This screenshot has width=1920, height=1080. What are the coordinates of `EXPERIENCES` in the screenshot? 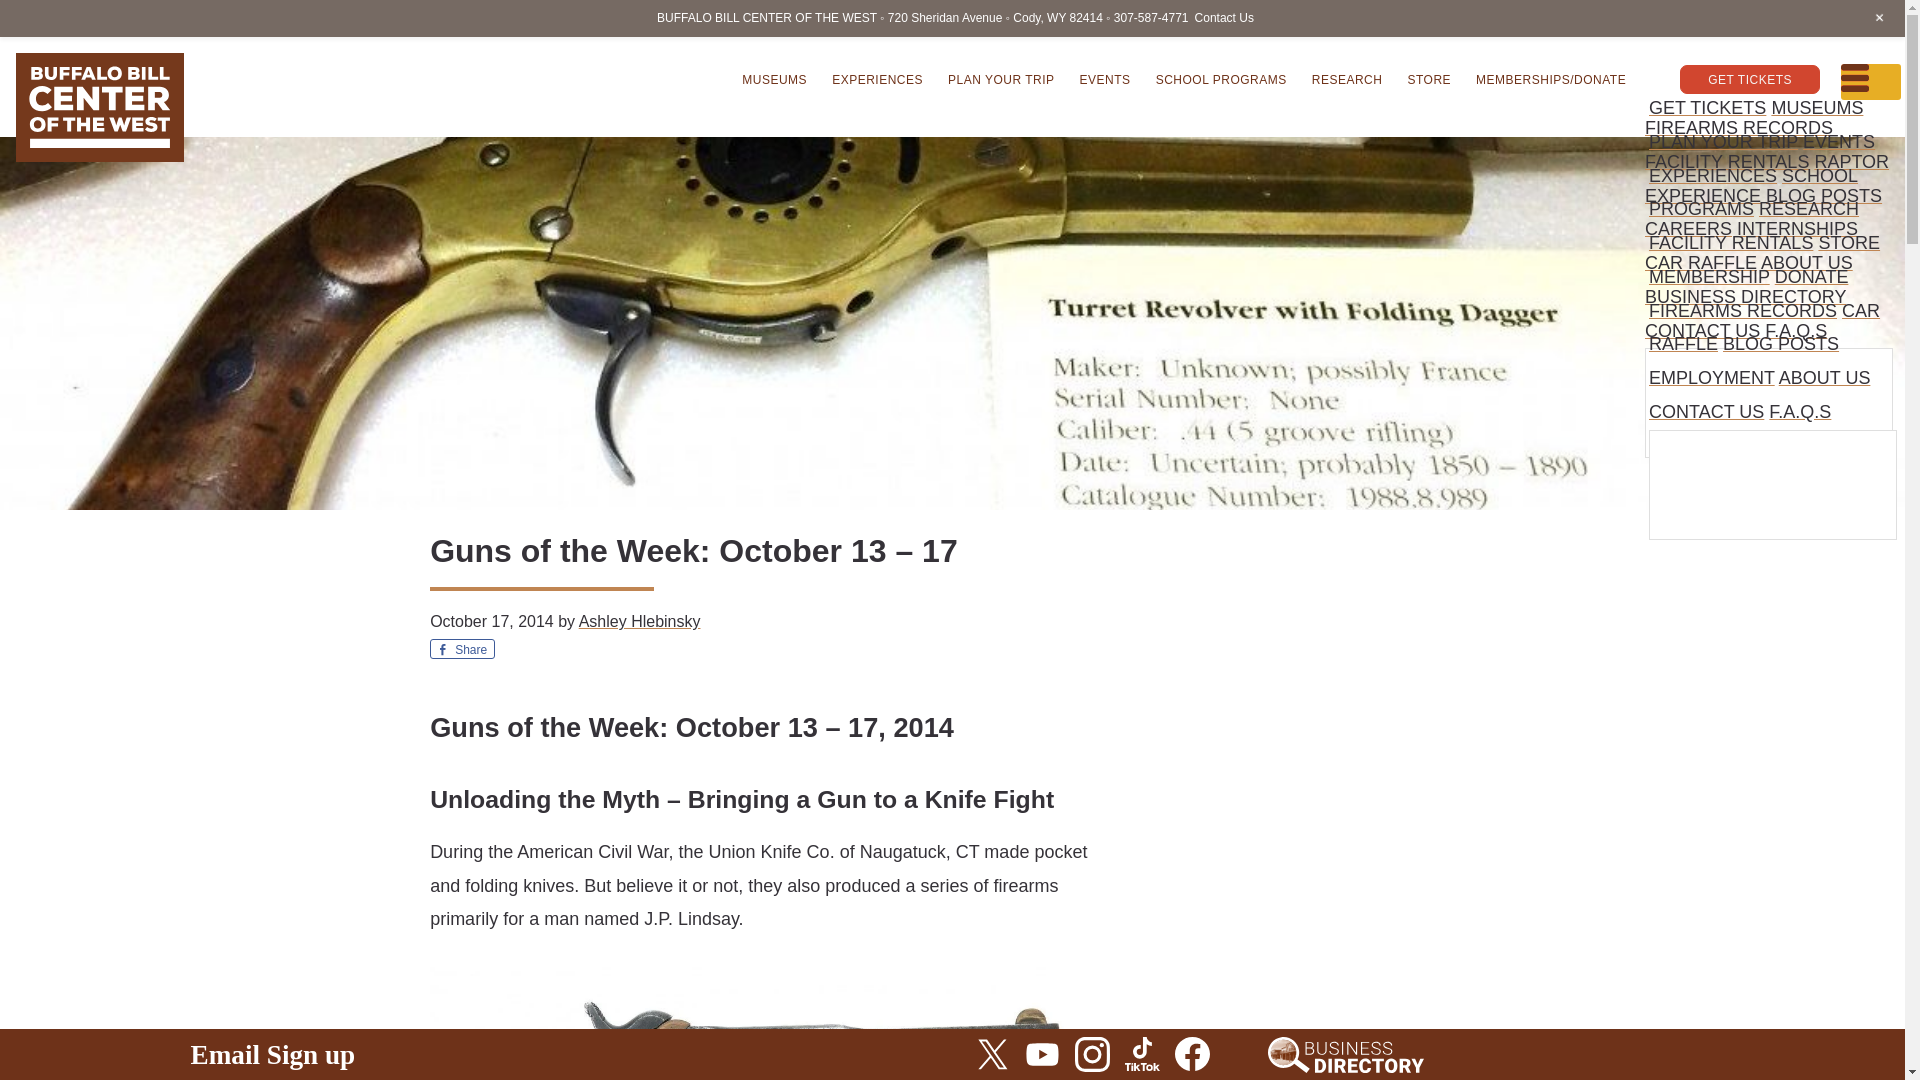 It's located at (877, 78).